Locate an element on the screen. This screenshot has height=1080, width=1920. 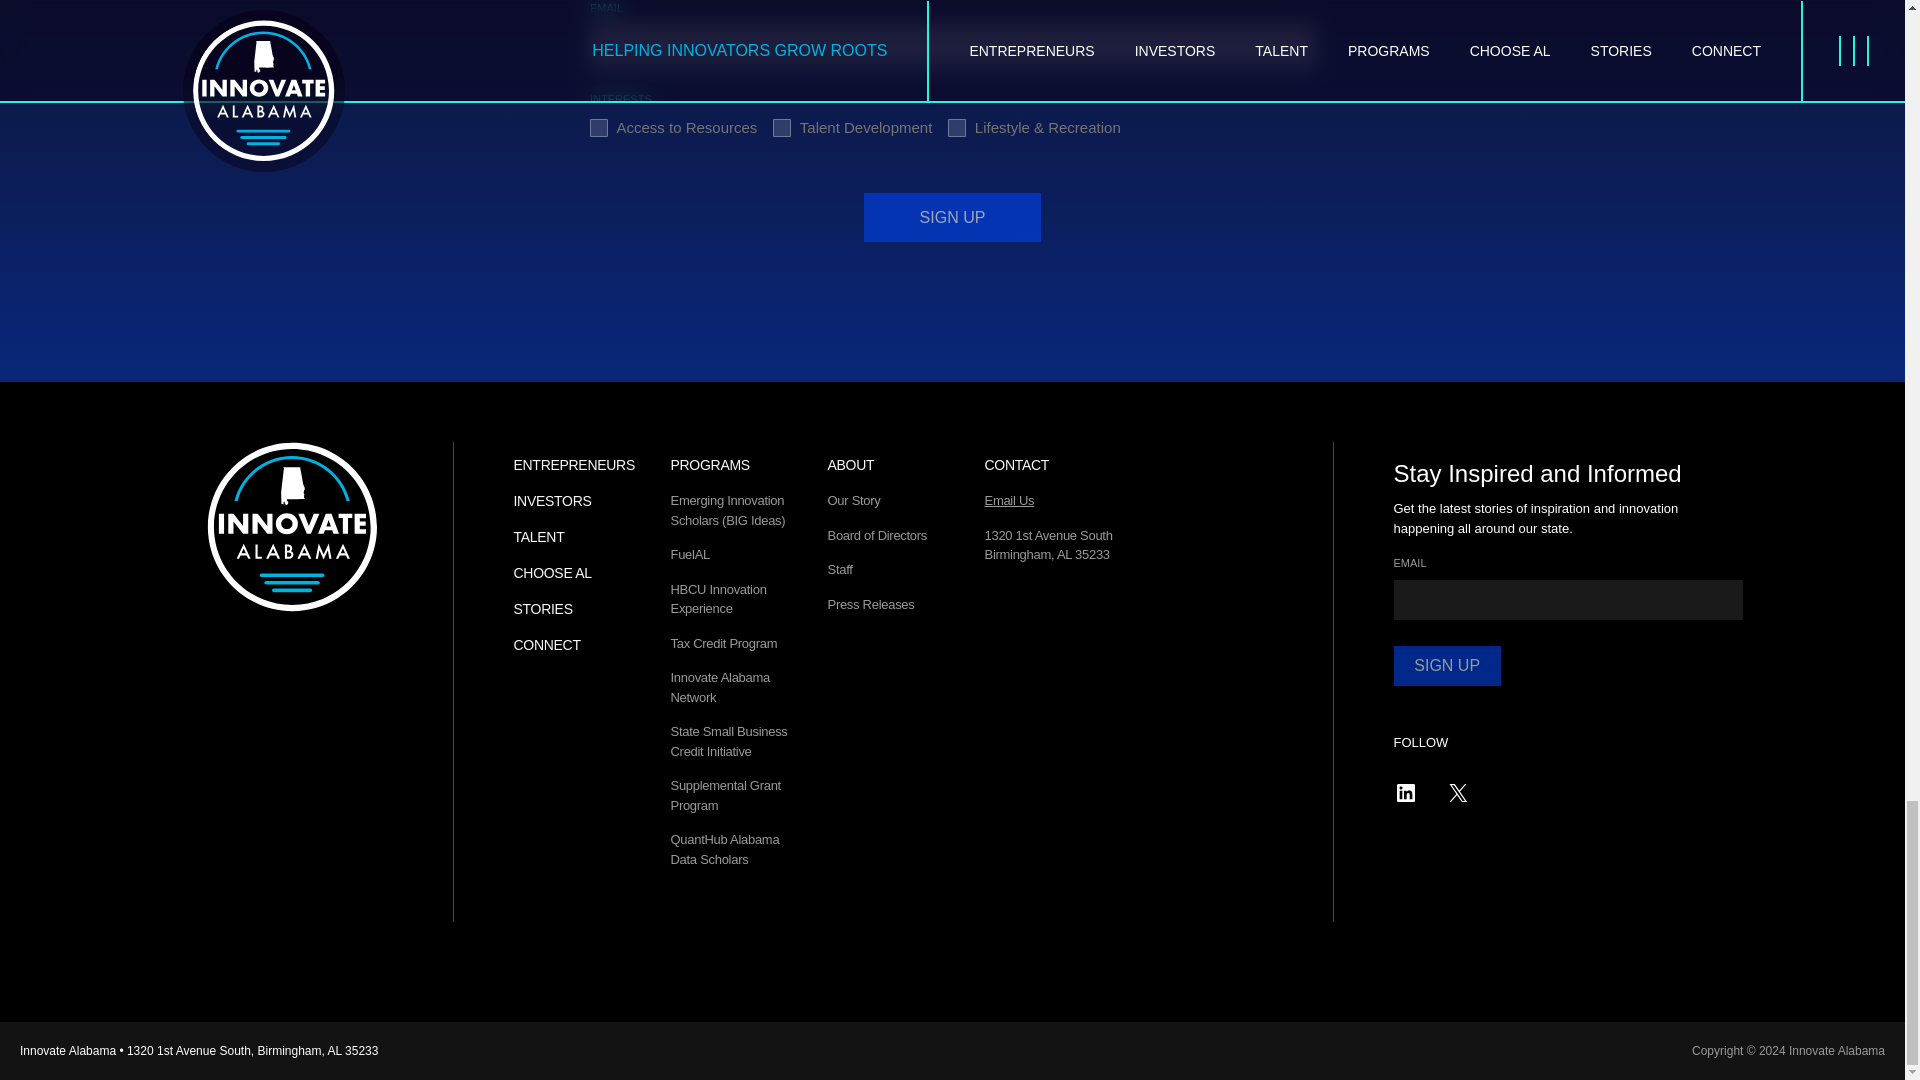
Sign Up is located at coordinates (952, 217).